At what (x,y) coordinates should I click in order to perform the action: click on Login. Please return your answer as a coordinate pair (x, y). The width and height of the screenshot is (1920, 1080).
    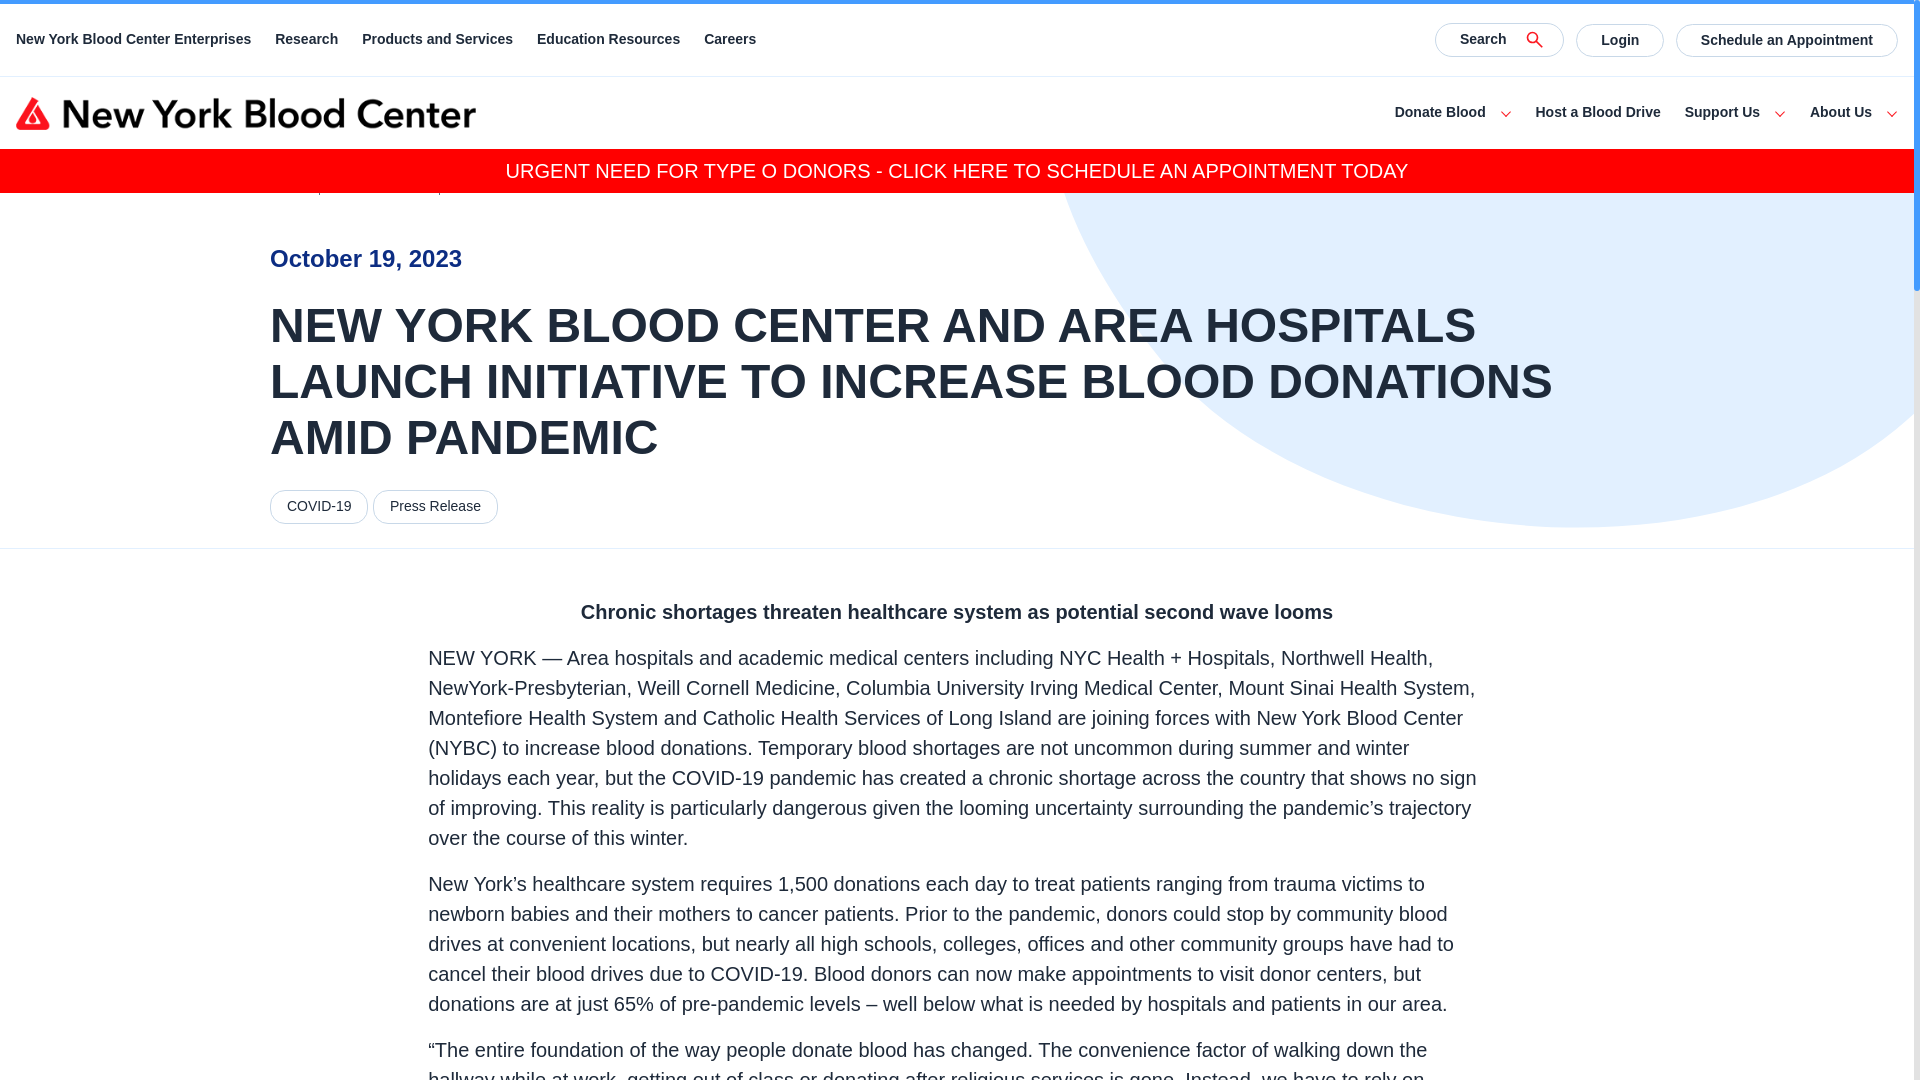
    Looking at the image, I should click on (1620, 40).